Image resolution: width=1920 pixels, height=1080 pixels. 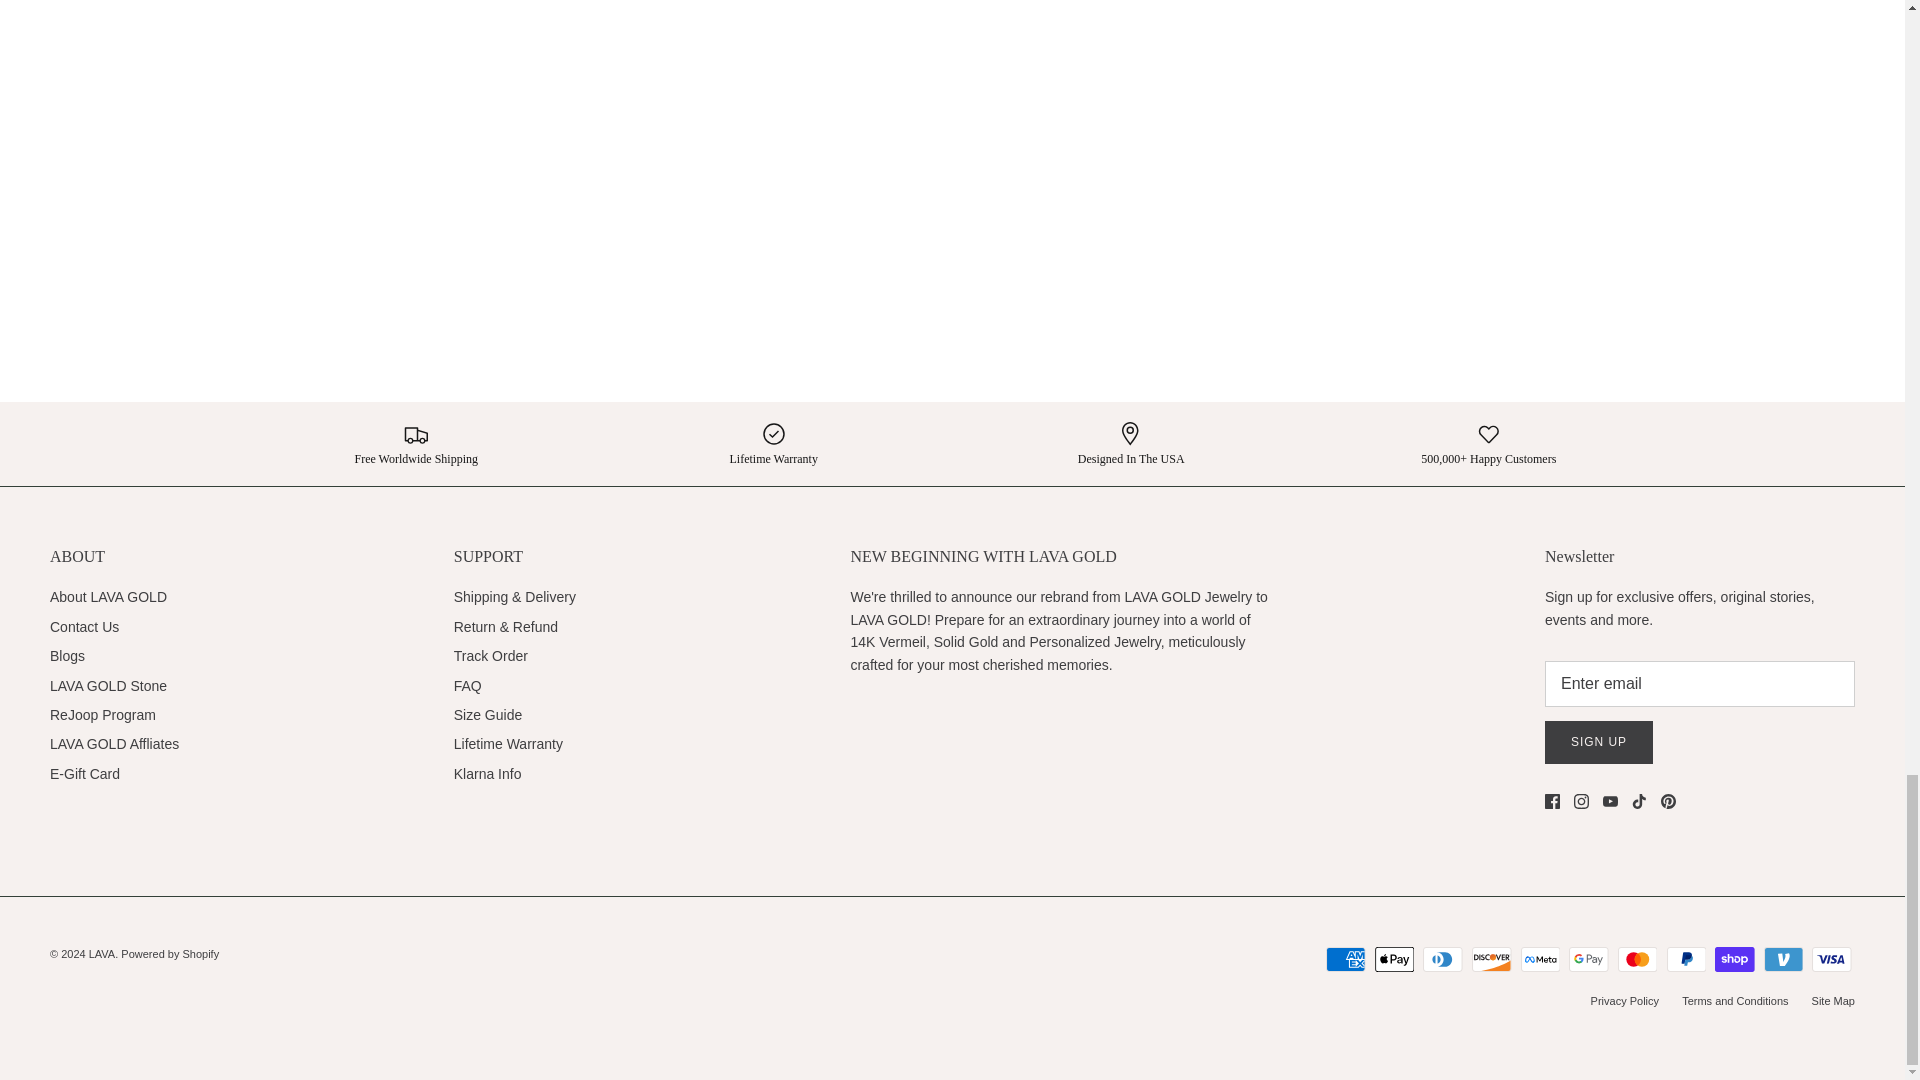 I want to click on Meta Pay, so click(x=1540, y=960).